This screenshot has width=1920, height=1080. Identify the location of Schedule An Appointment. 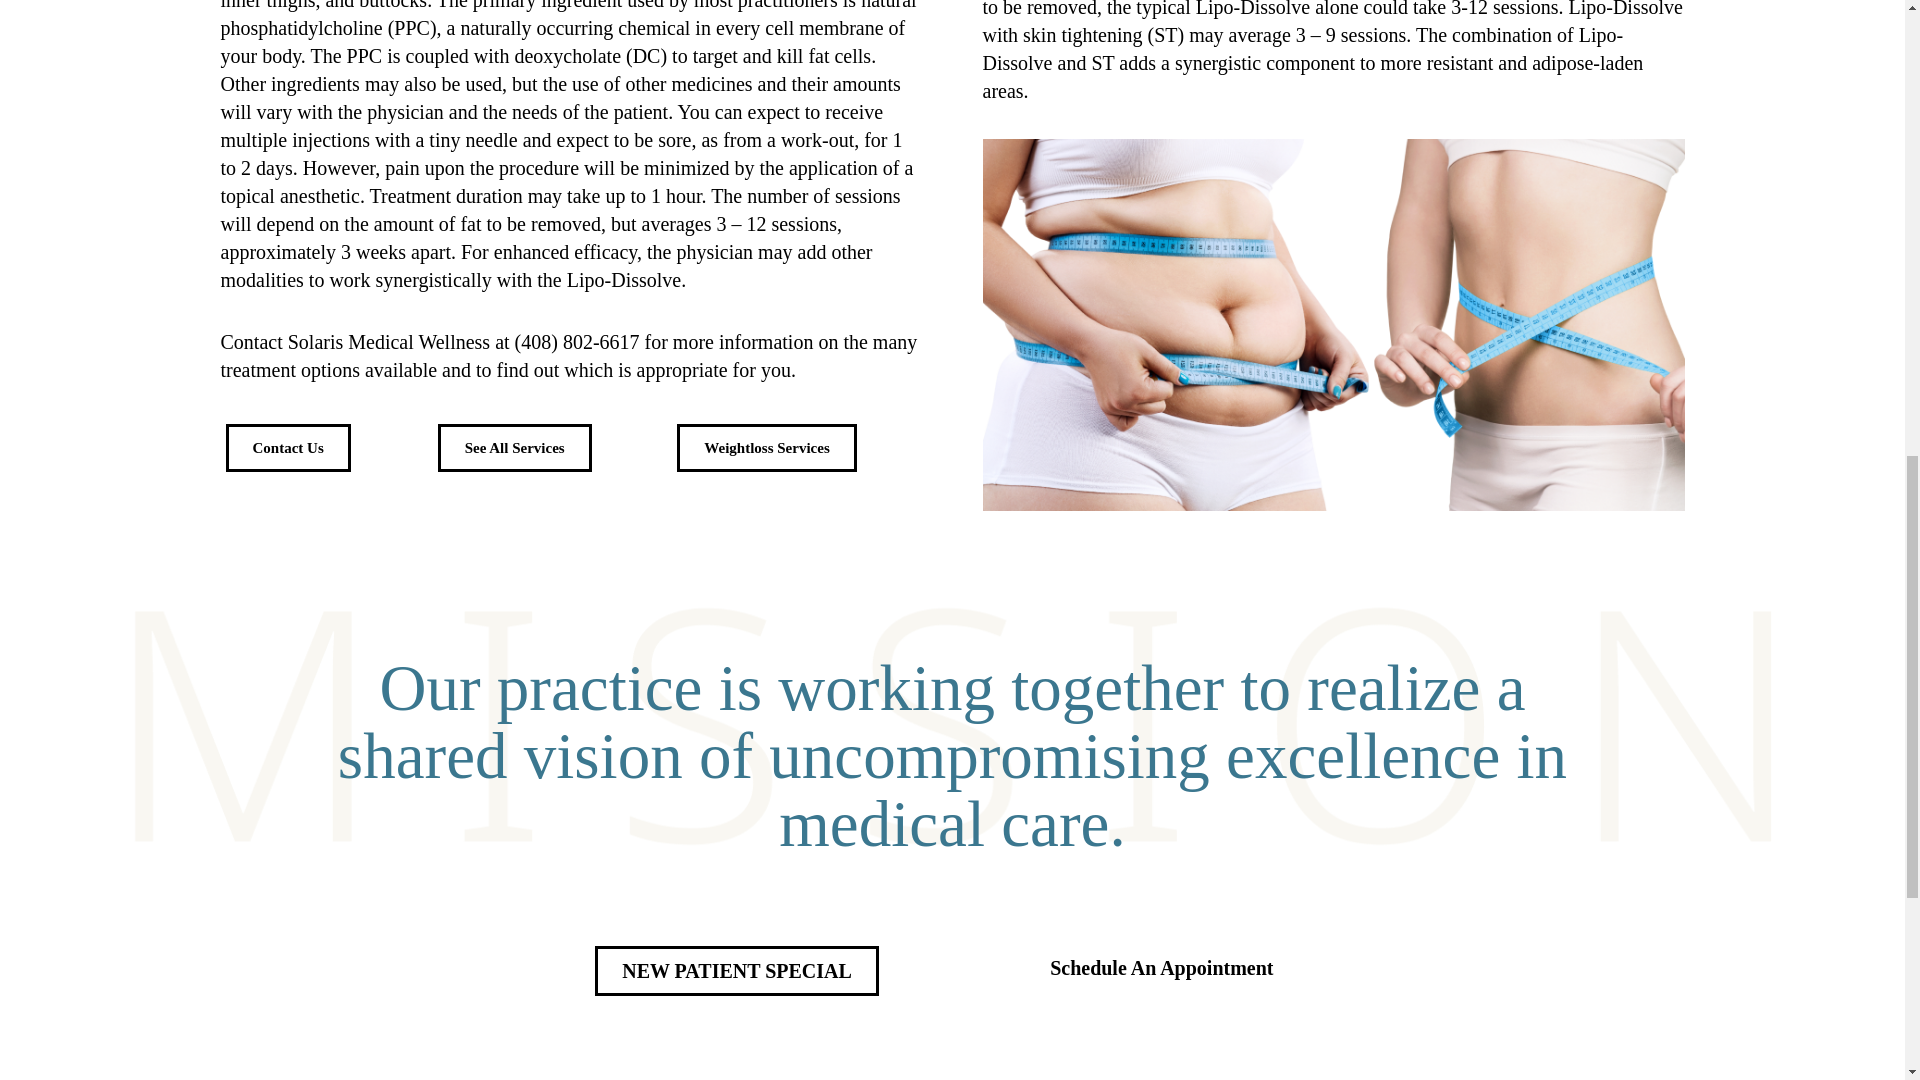
(1161, 968).